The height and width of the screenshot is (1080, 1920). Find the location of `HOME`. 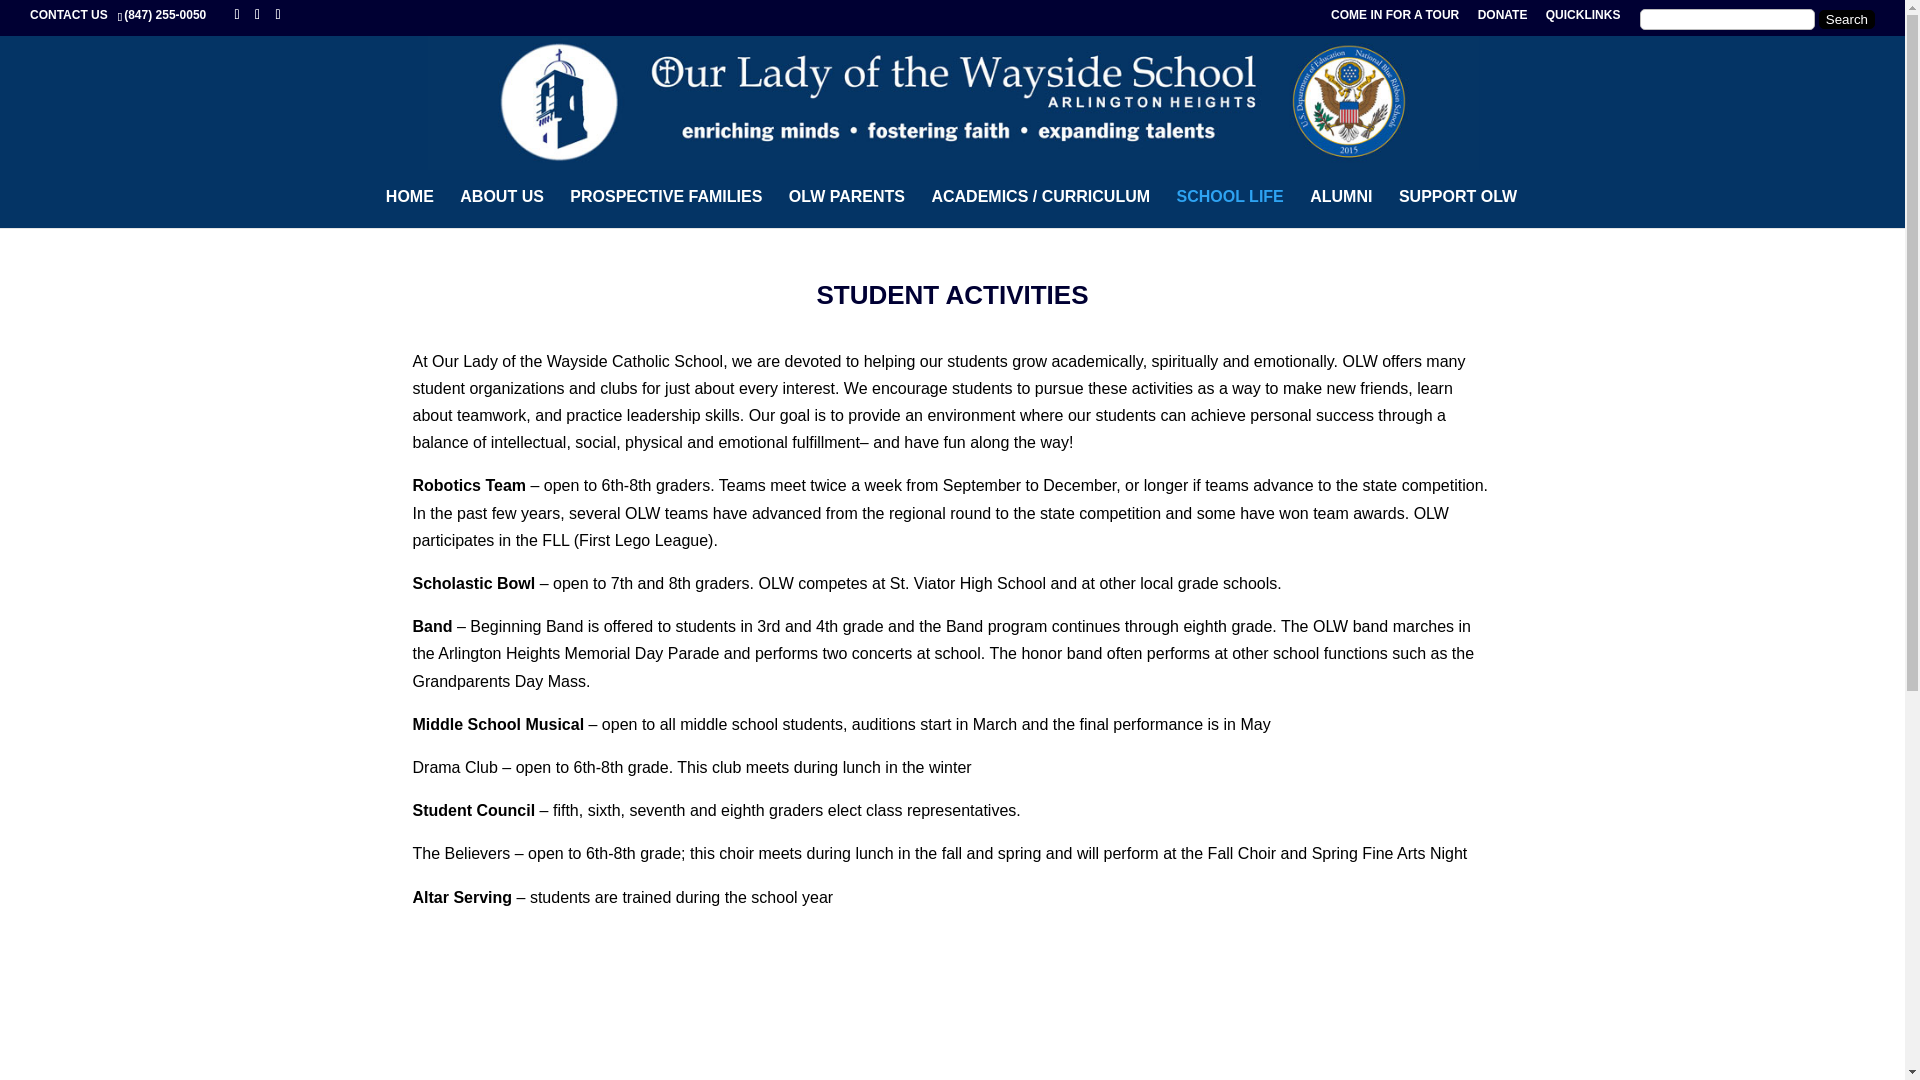

HOME is located at coordinates (409, 208).